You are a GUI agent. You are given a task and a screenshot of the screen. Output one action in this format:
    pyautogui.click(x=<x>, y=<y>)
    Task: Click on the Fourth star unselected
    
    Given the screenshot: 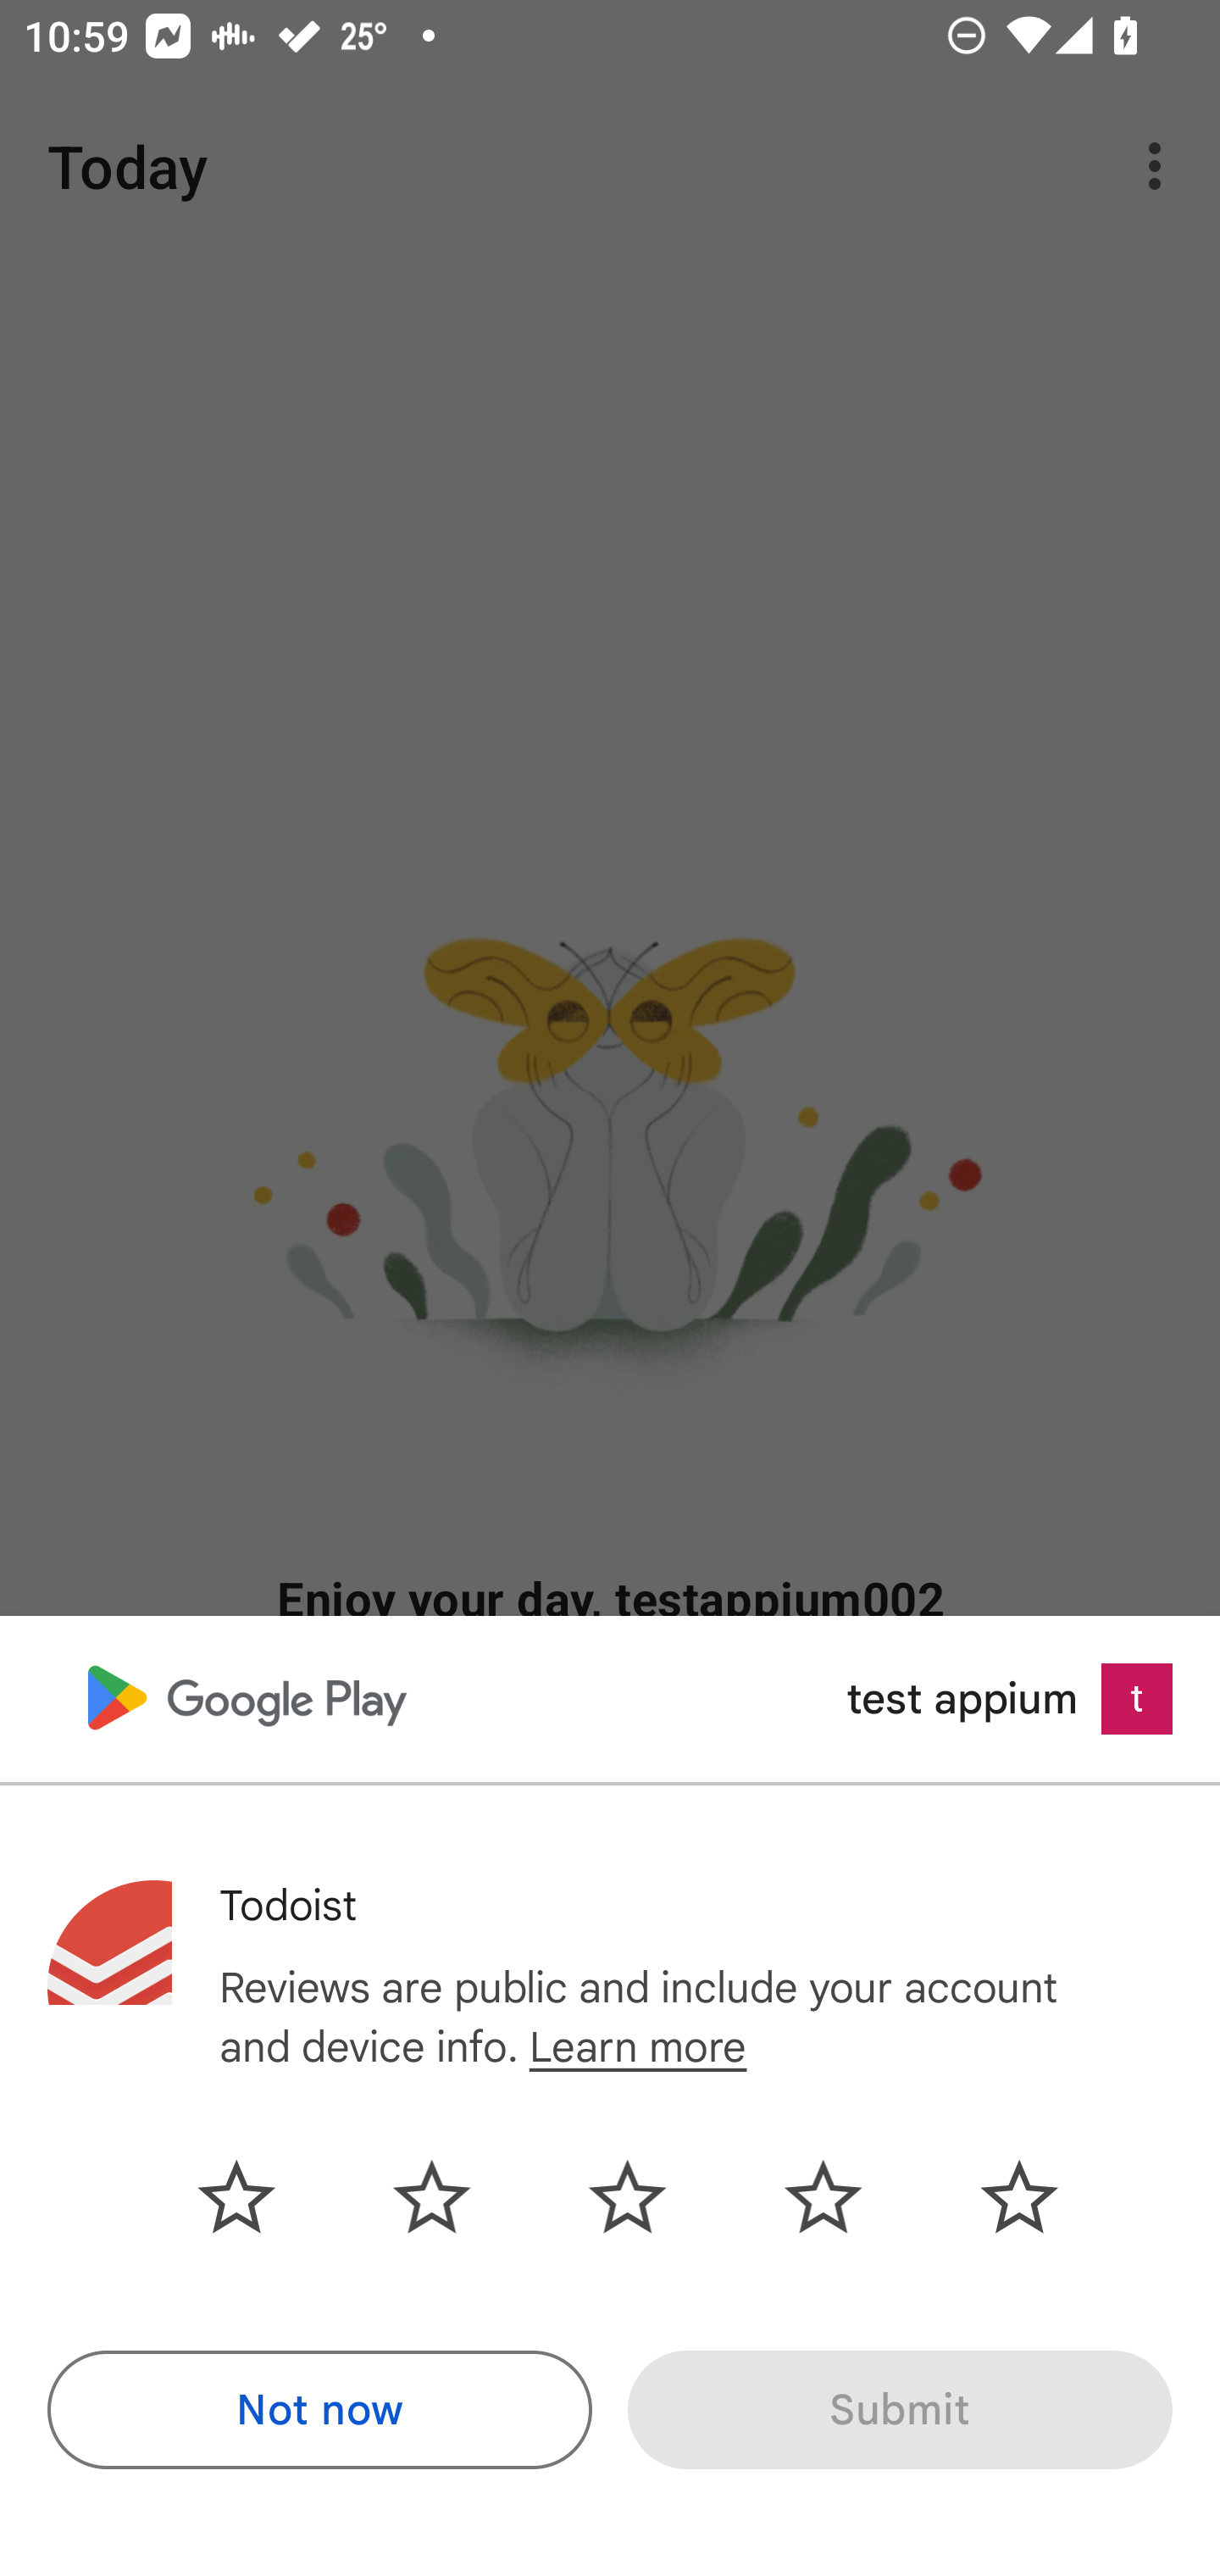 What is the action you would take?
    pyautogui.click(x=823, y=2196)
    